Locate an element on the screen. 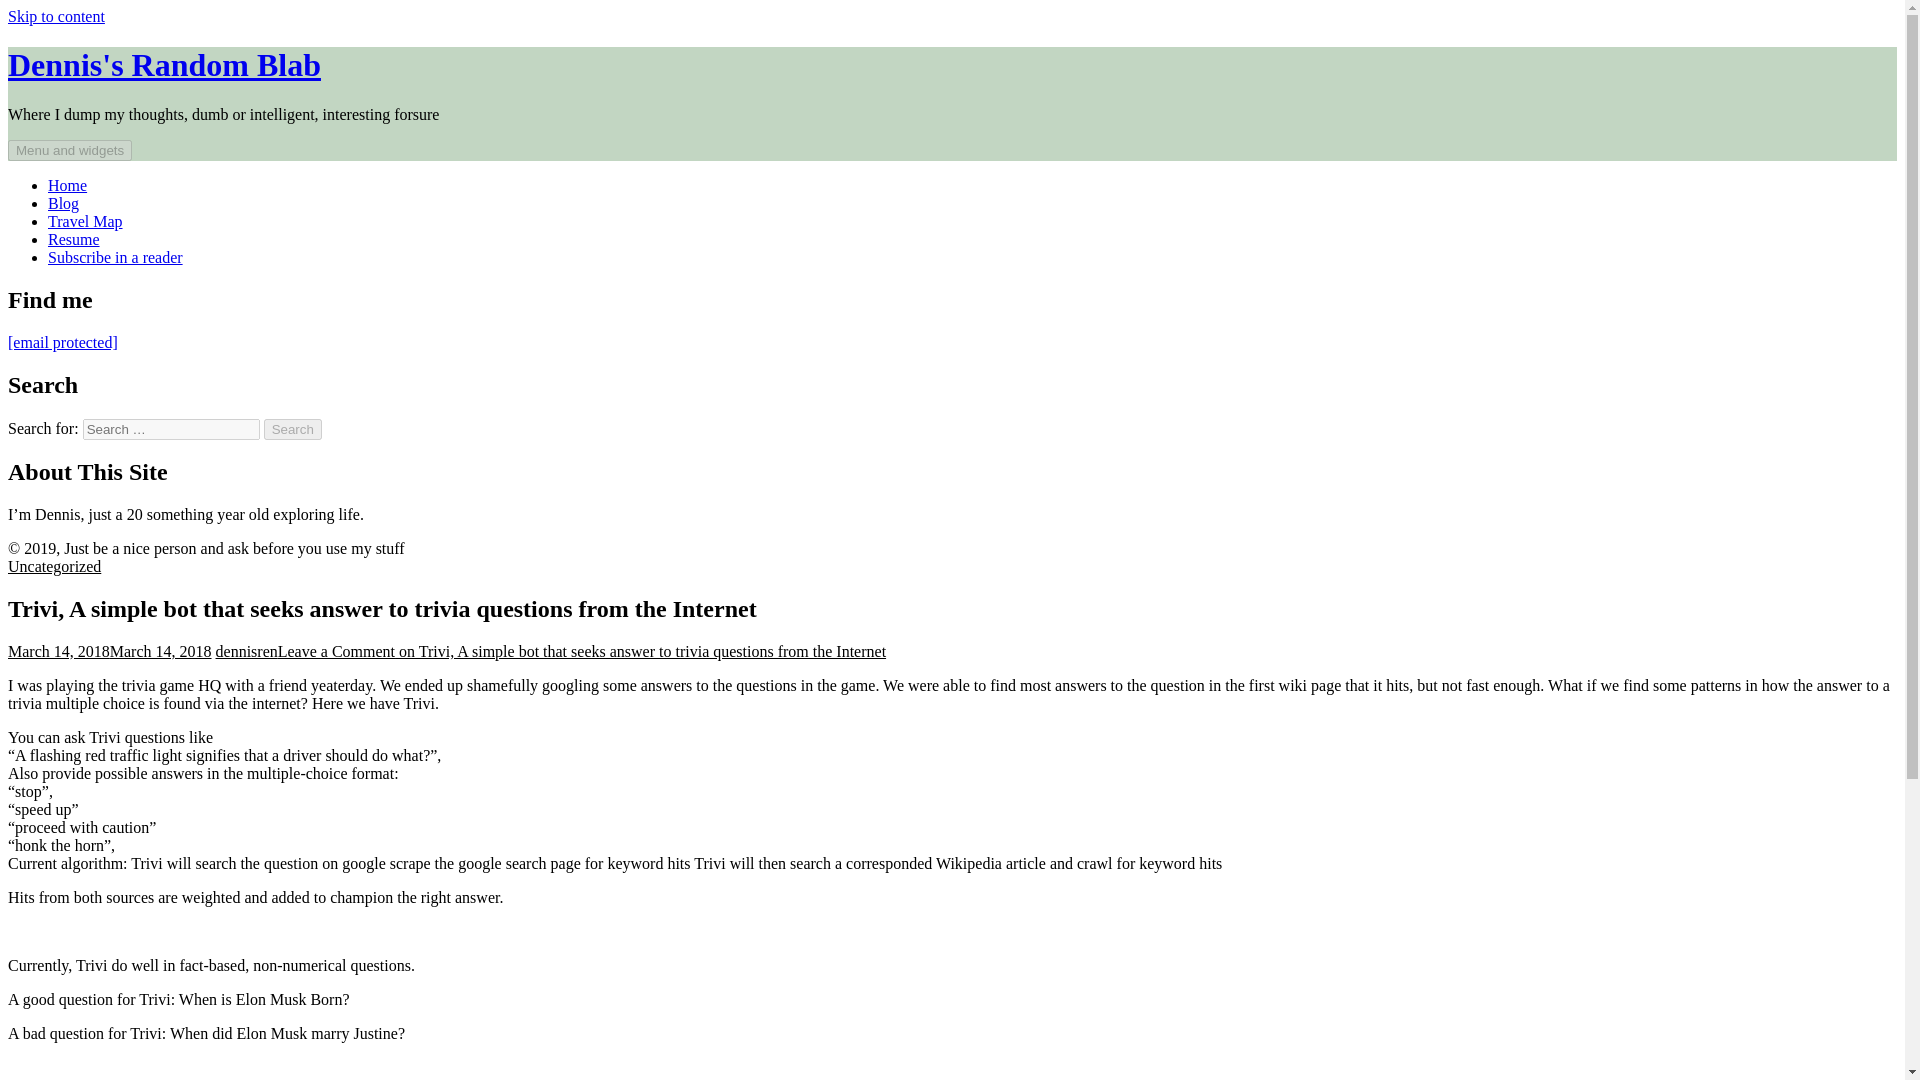 The image size is (1920, 1080). Travel Map is located at coordinates (85, 221).